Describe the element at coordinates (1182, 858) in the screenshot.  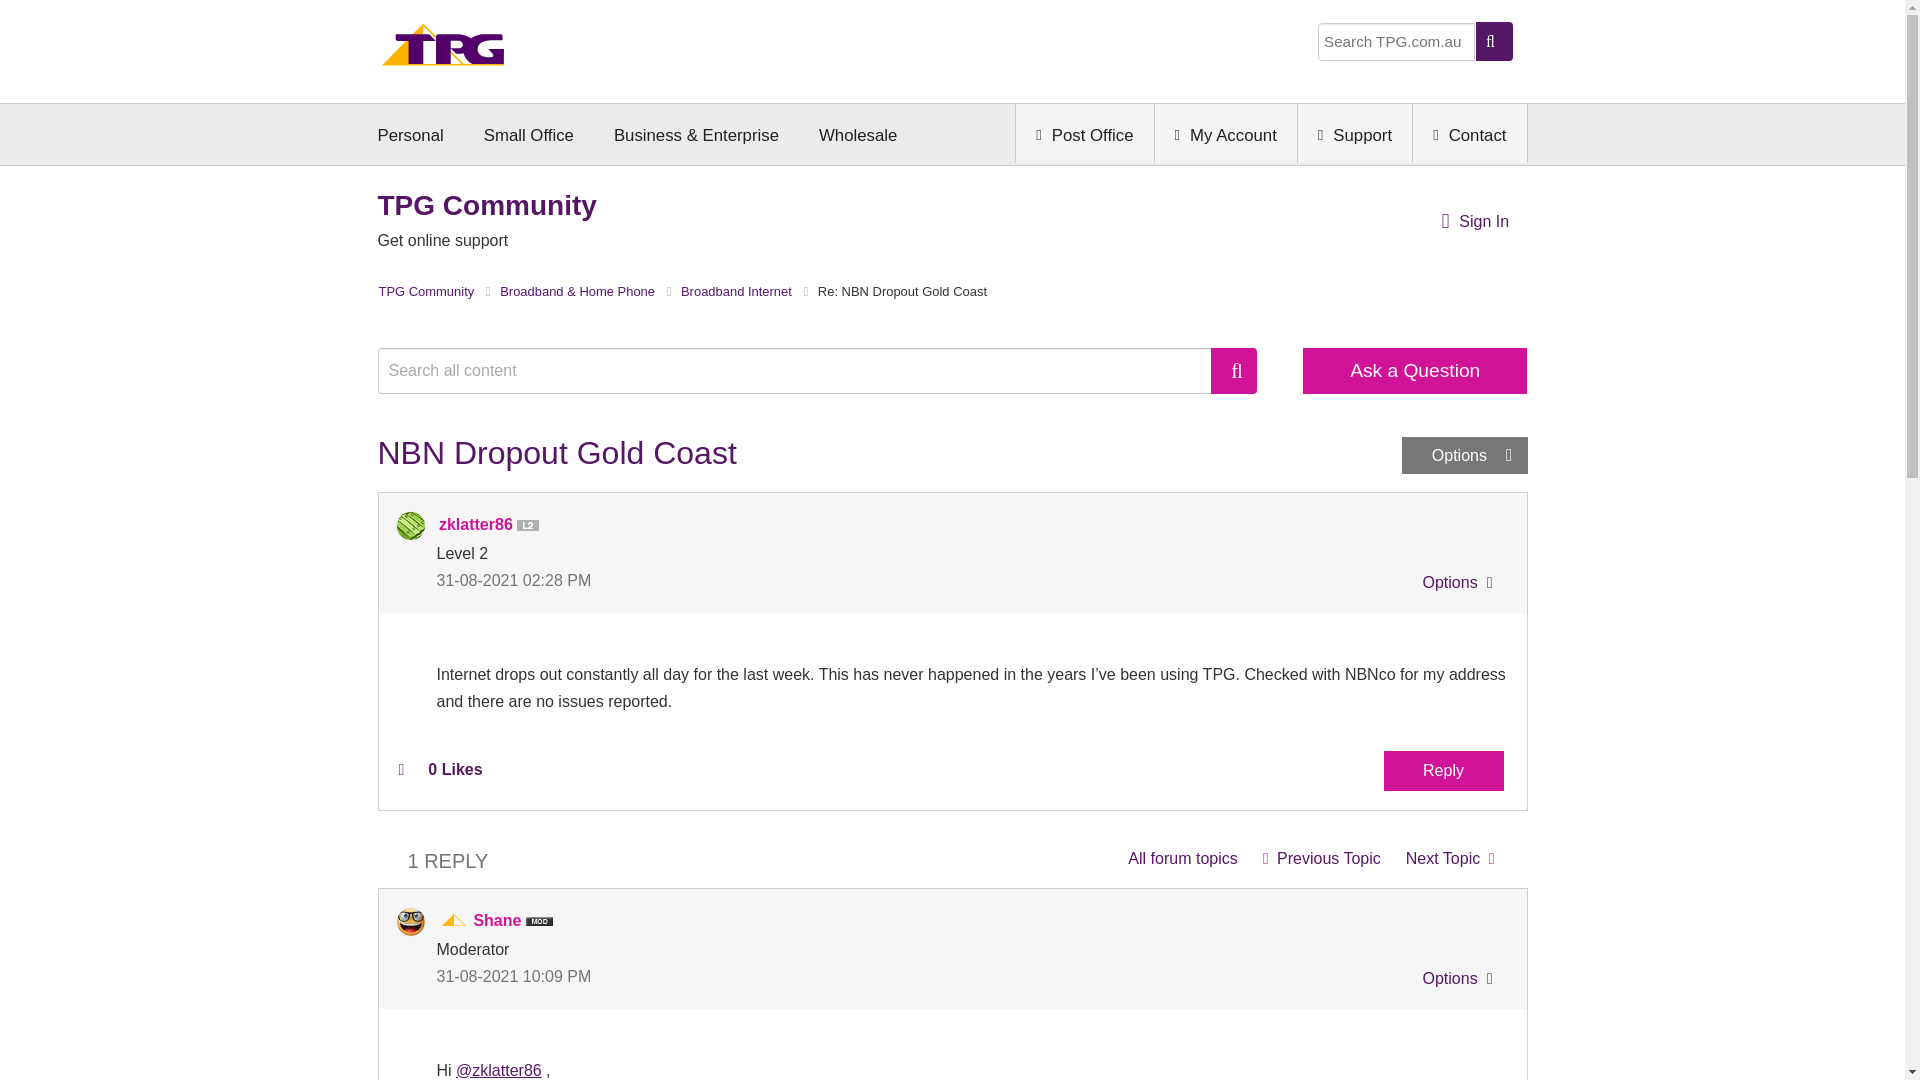
I see `Broadband Internet` at that location.